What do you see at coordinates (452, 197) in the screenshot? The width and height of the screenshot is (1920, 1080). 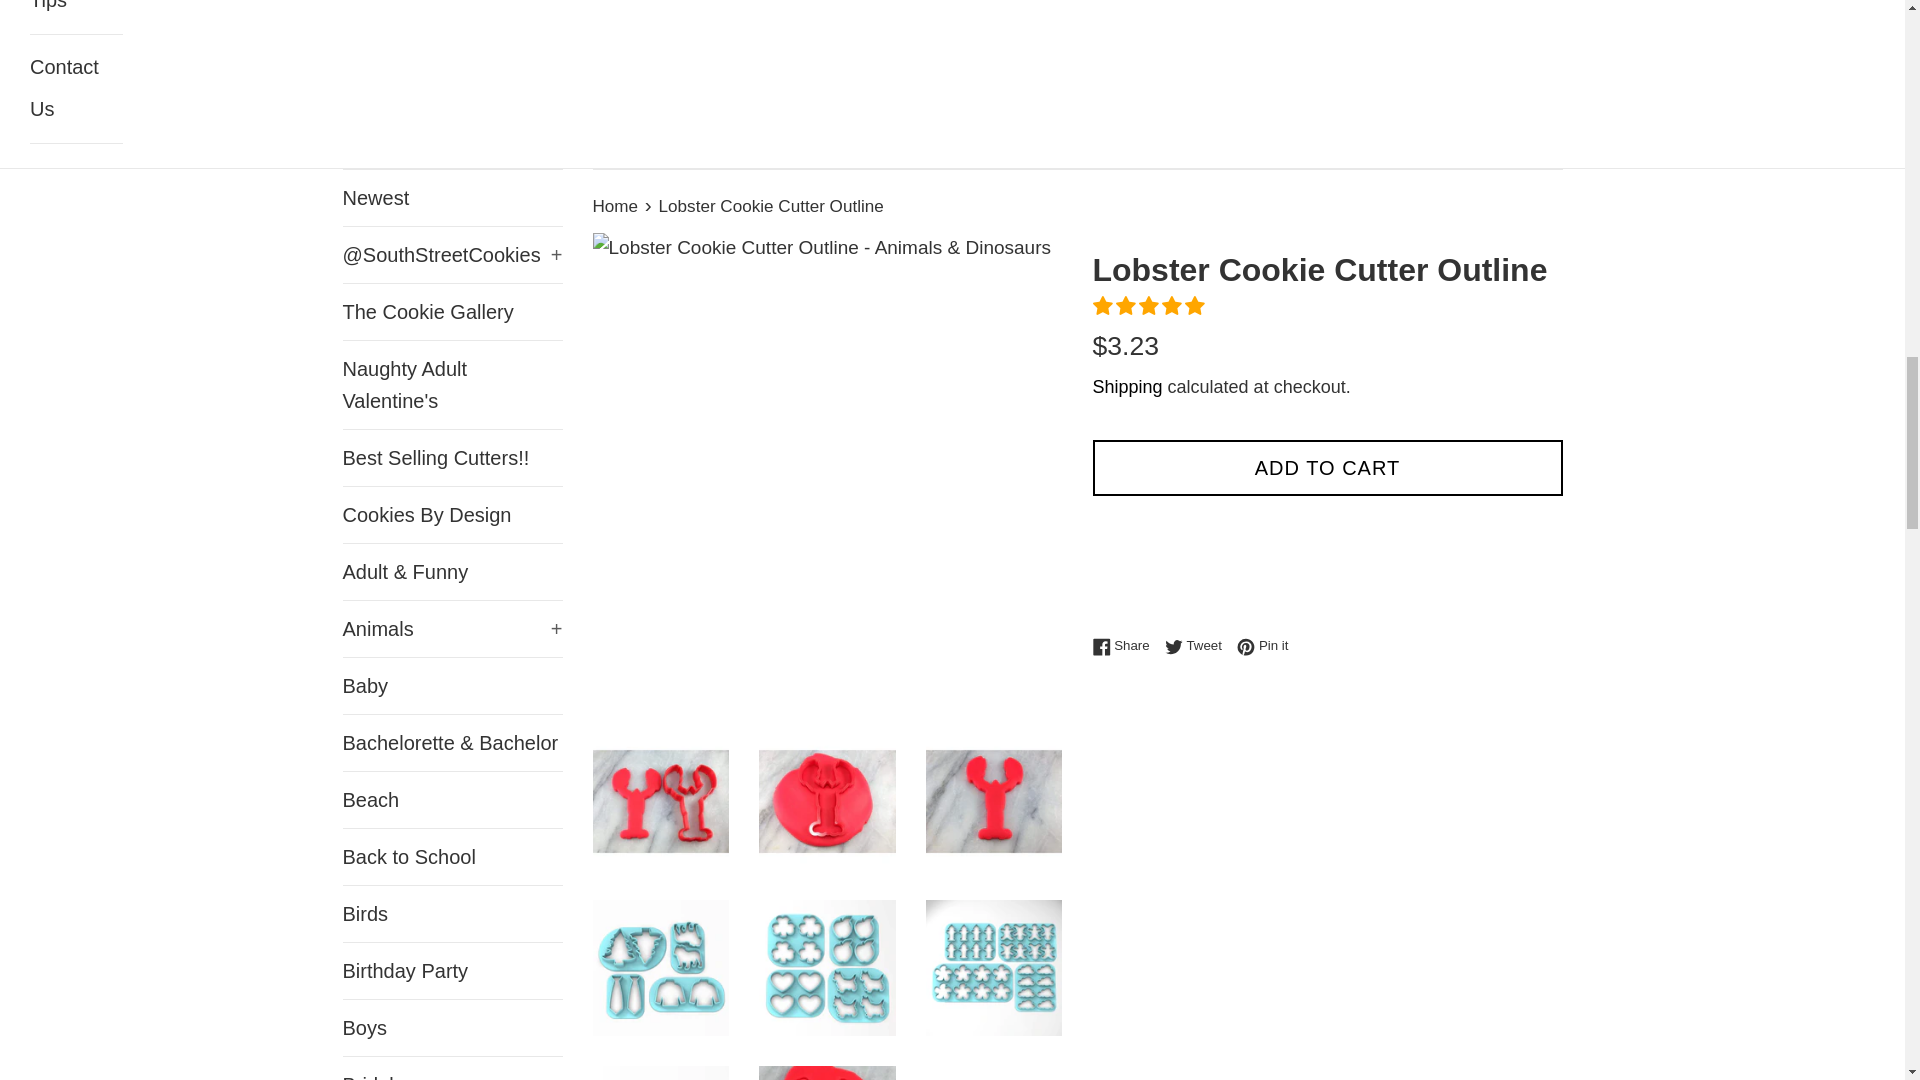 I see `Newest` at bounding box center [452, 197].